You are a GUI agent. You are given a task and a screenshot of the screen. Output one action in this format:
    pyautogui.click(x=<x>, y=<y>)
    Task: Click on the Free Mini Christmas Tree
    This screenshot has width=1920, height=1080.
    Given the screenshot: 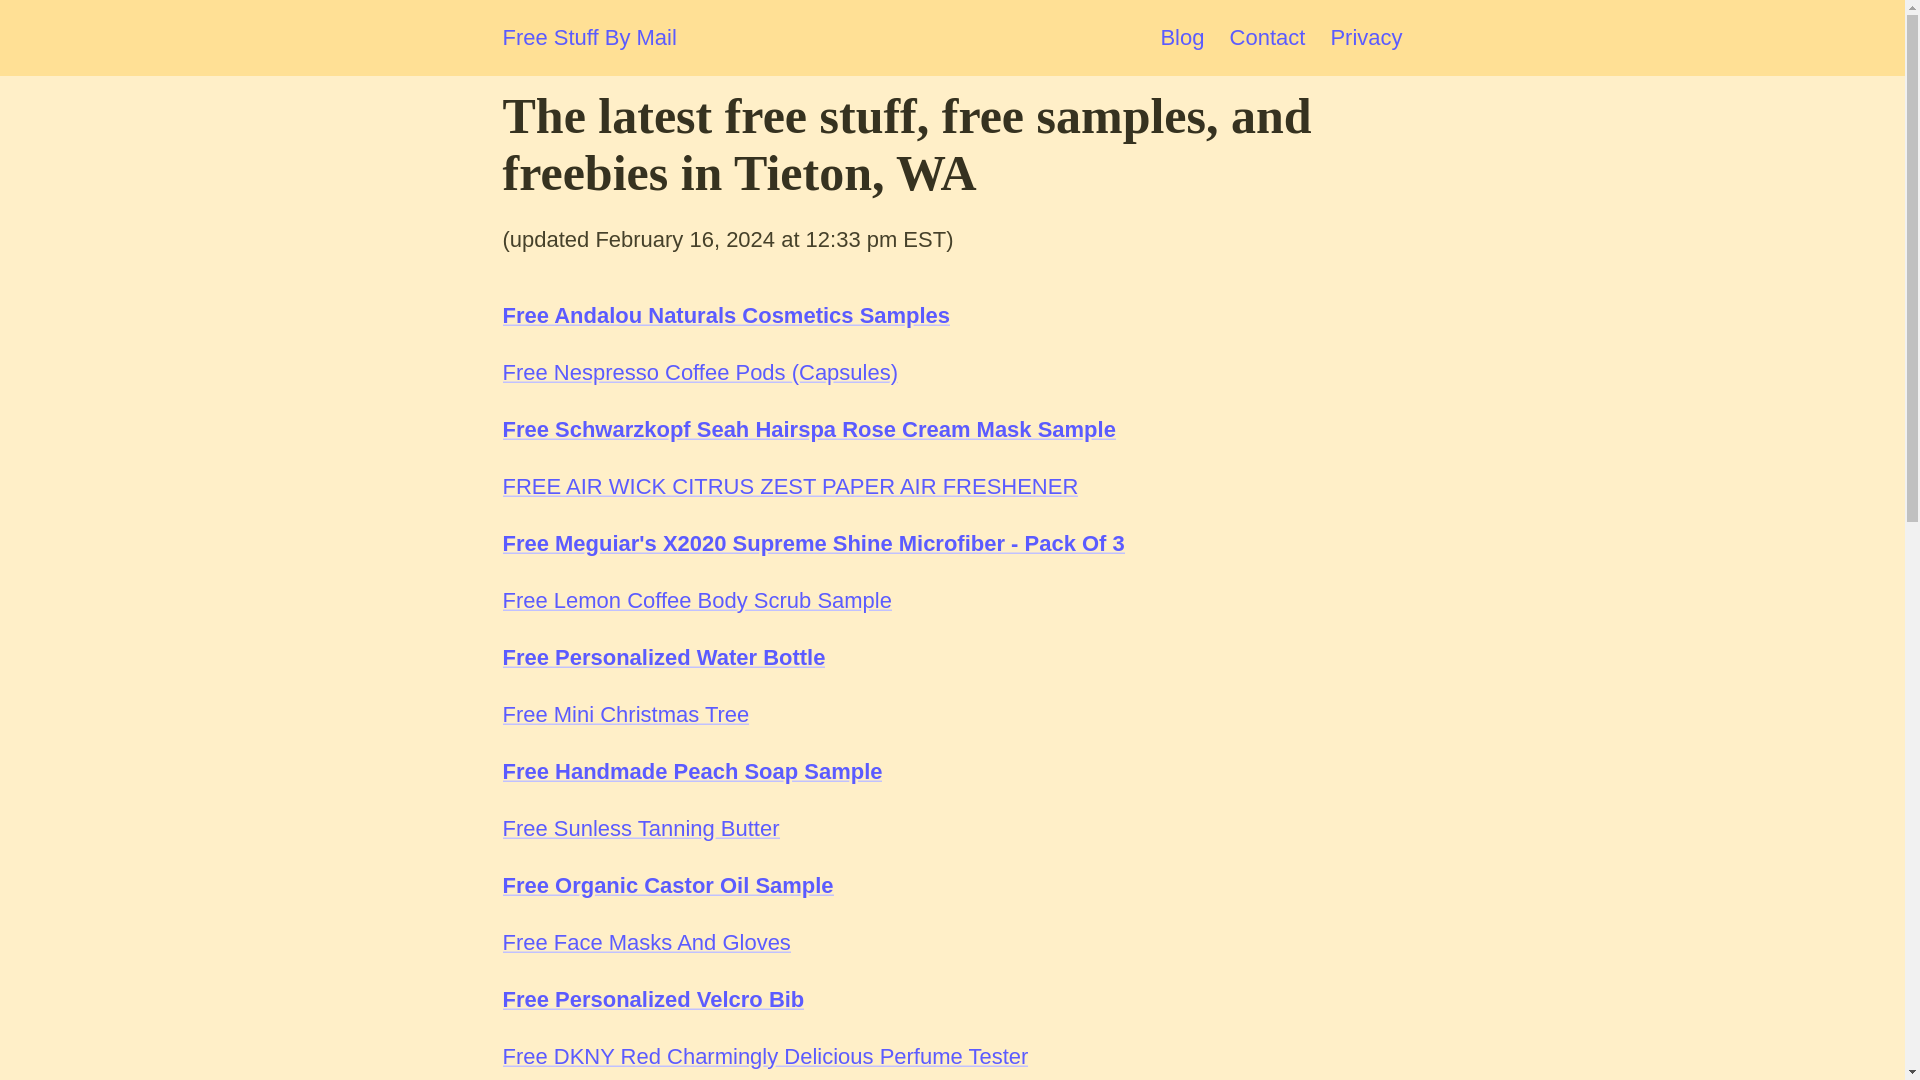 What is the action you would take?
    pyautogui.click(x=624, y=714)
    